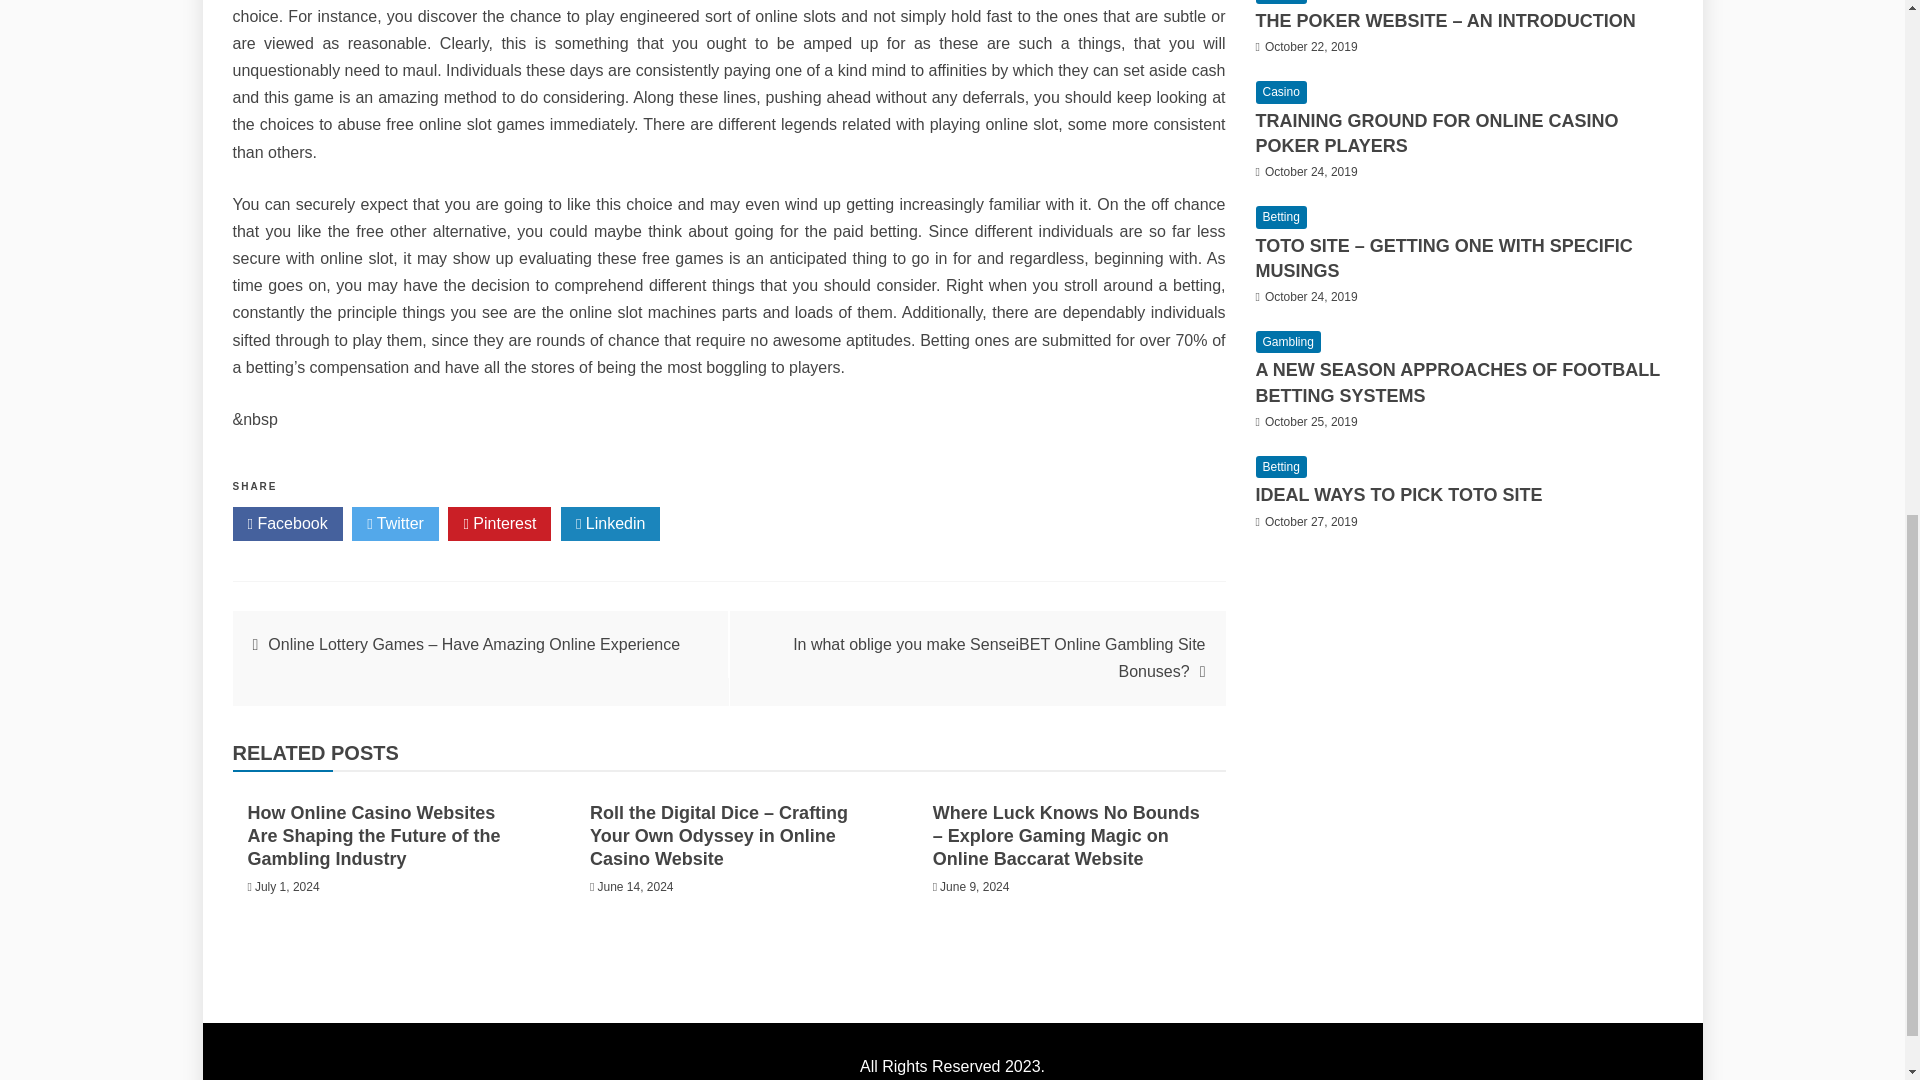  I want to click on Pinterest, so click(499, 524).